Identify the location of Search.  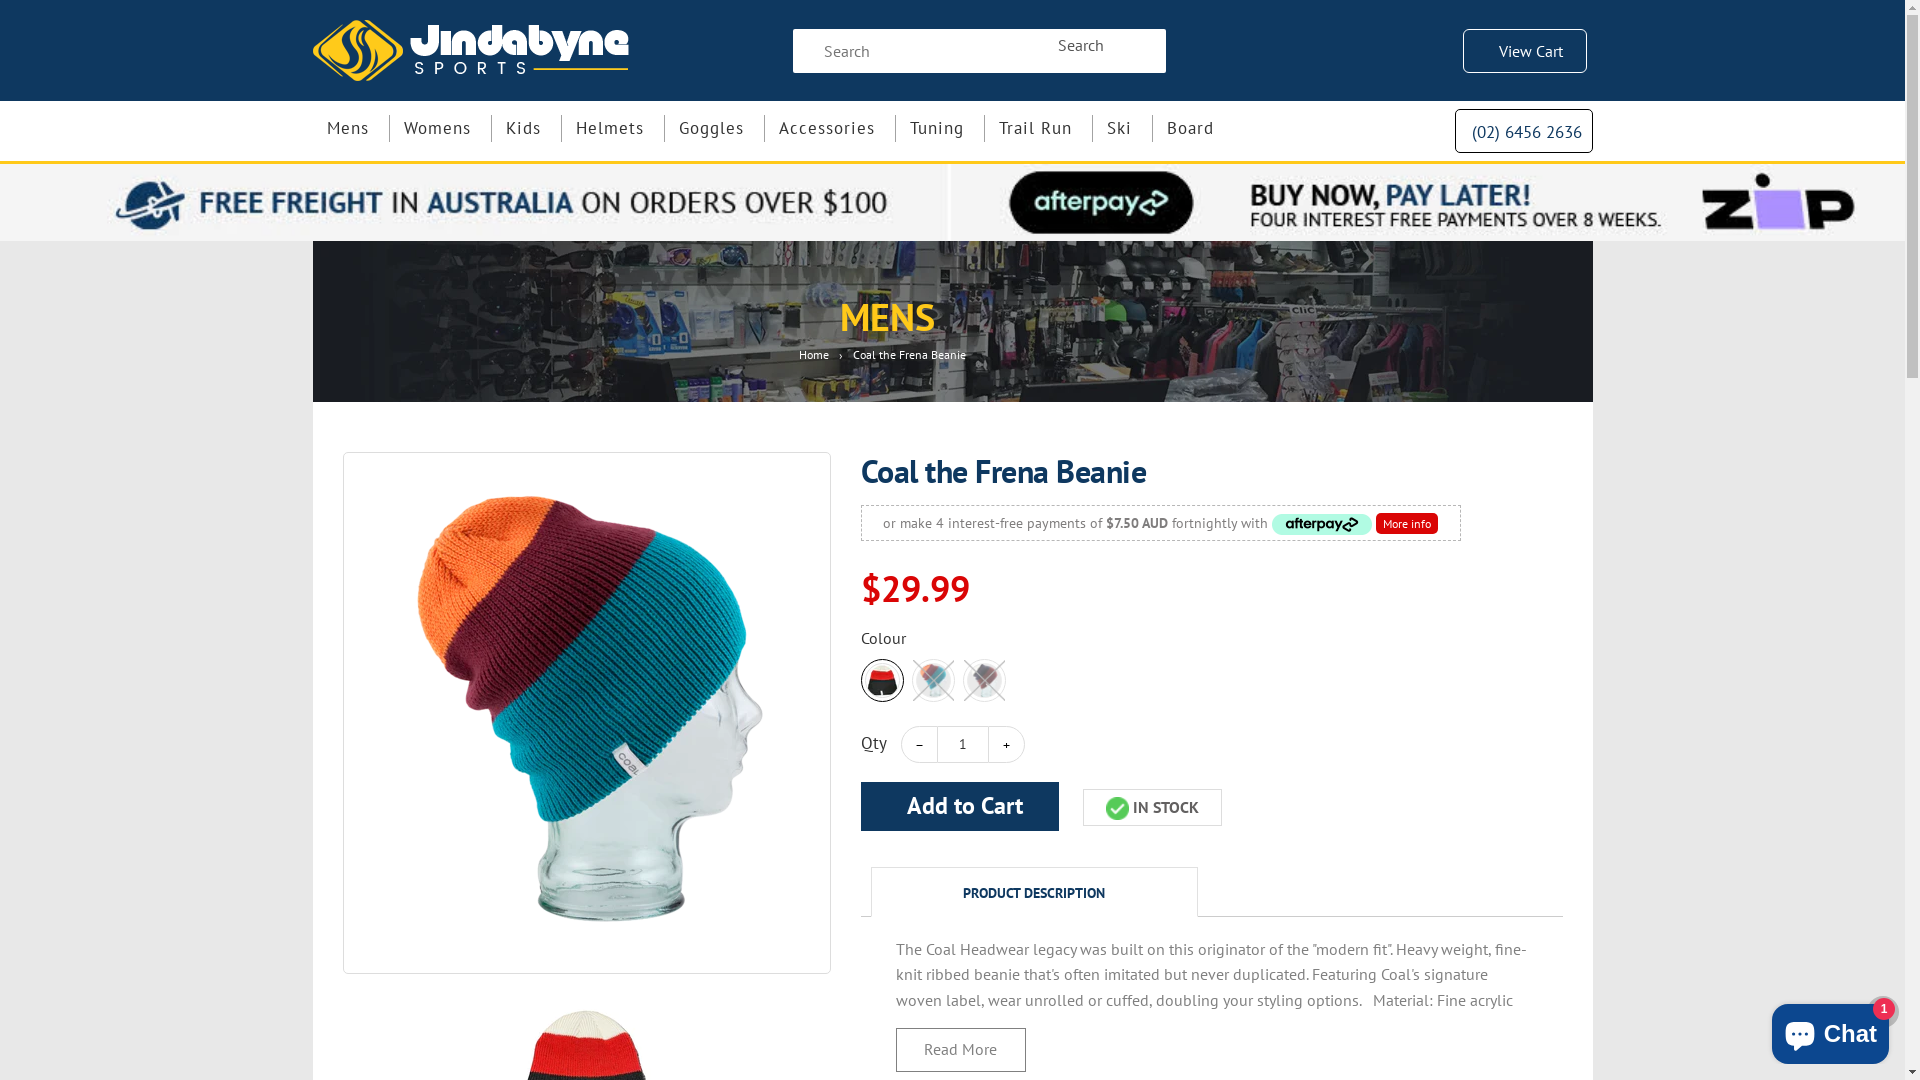
(1080, 44).